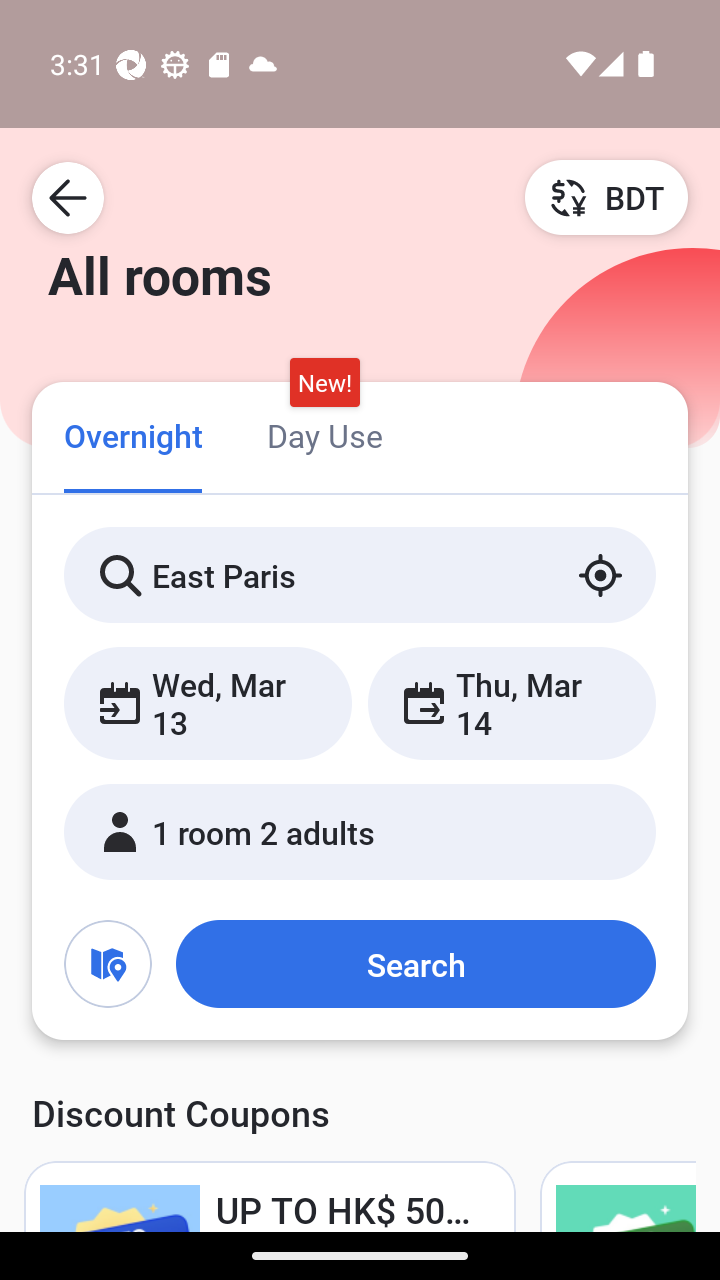 The image size is (720, 1280). I want to click on New!, so click(324, 383).